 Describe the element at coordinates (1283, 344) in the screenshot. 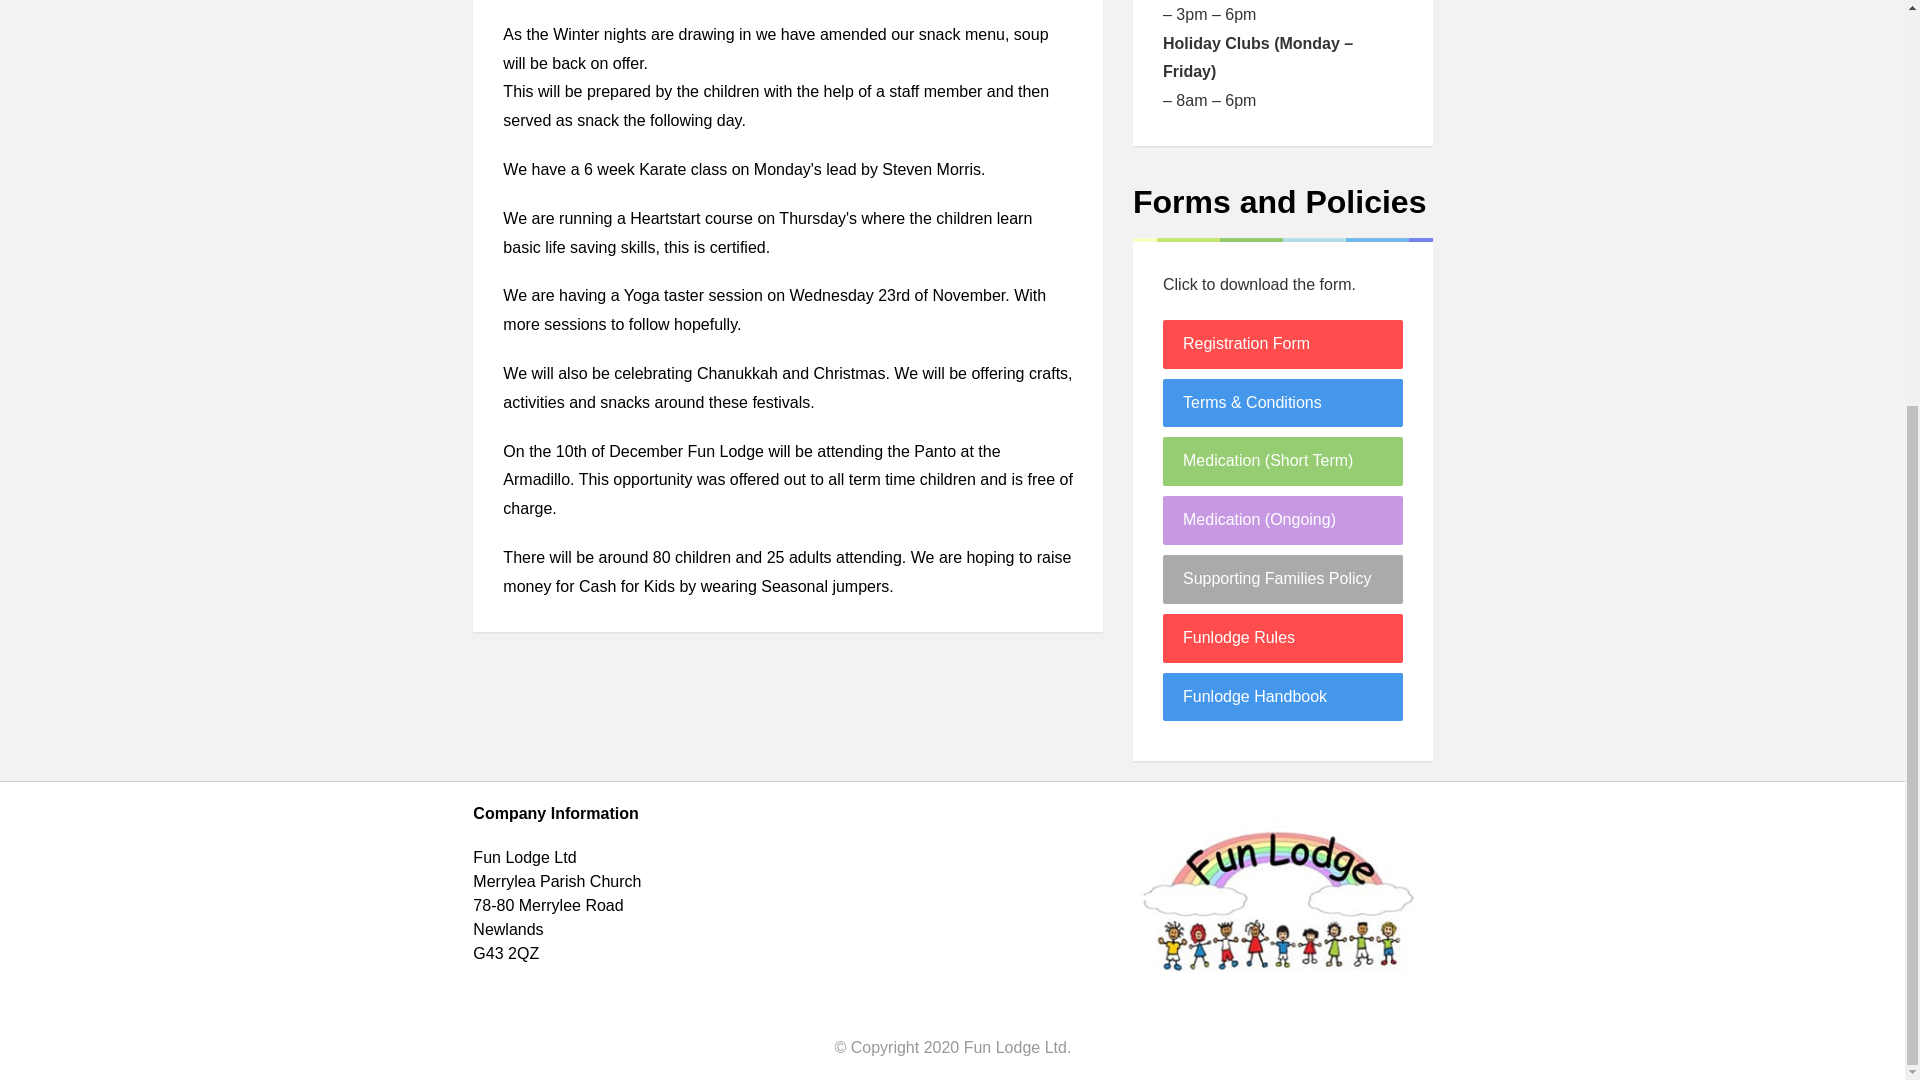

I see `Registration Form` at that location.